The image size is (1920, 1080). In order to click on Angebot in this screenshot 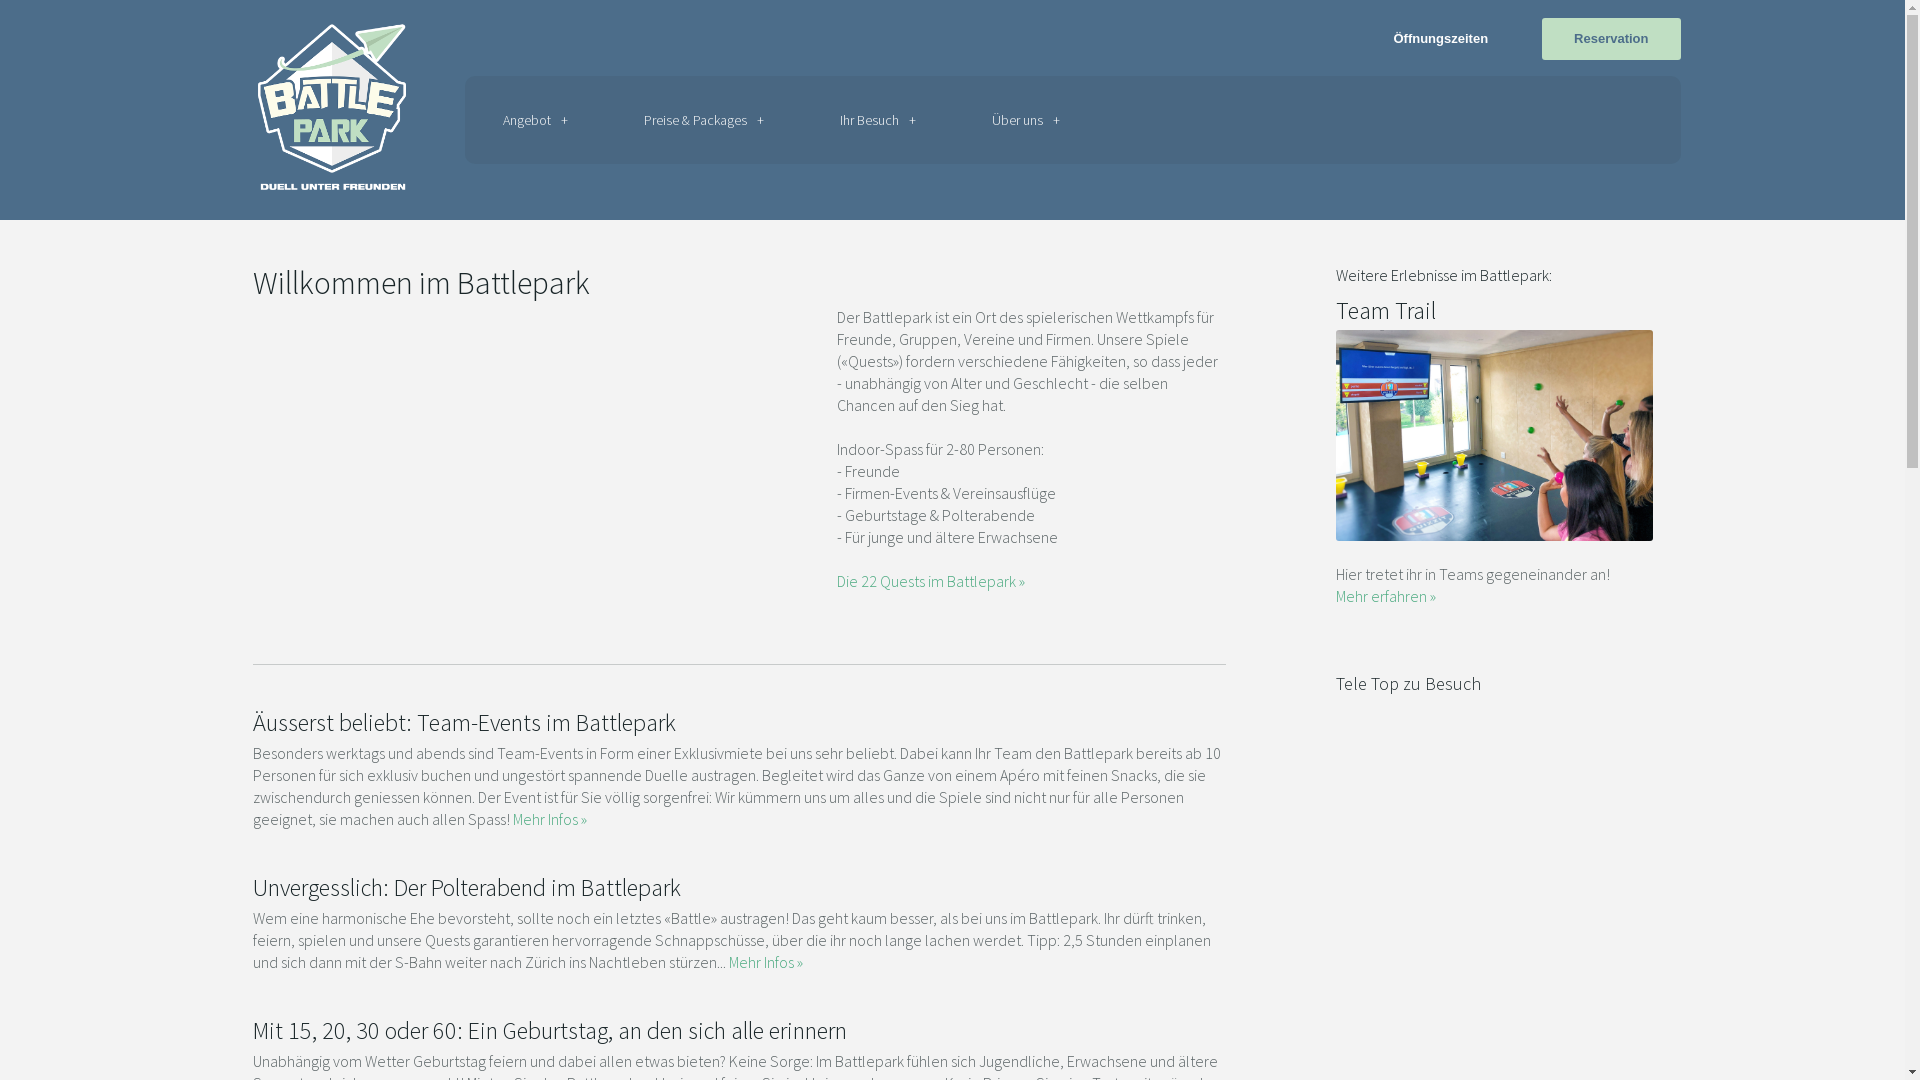, I will do `click(534, 120)`.